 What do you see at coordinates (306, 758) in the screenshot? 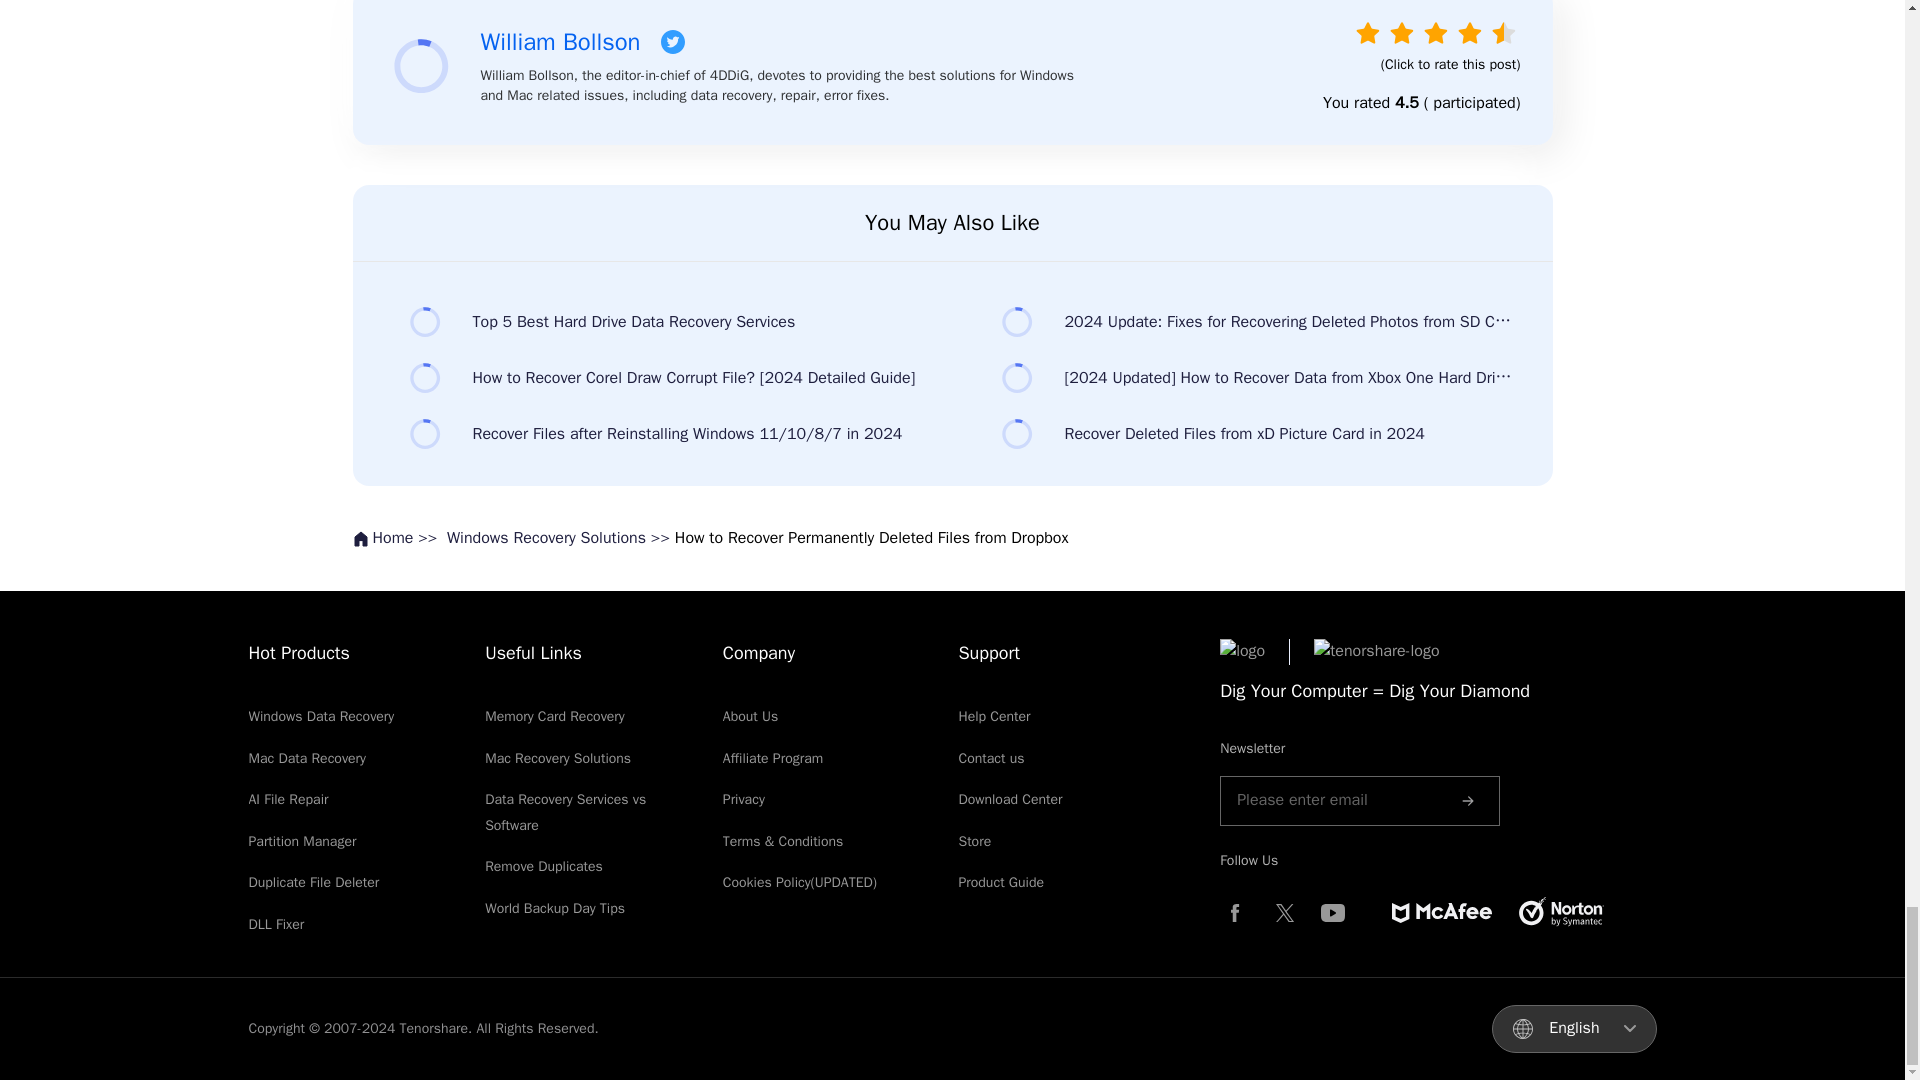
I see `Mac Data Recovery` at bounding box center [306, 758].